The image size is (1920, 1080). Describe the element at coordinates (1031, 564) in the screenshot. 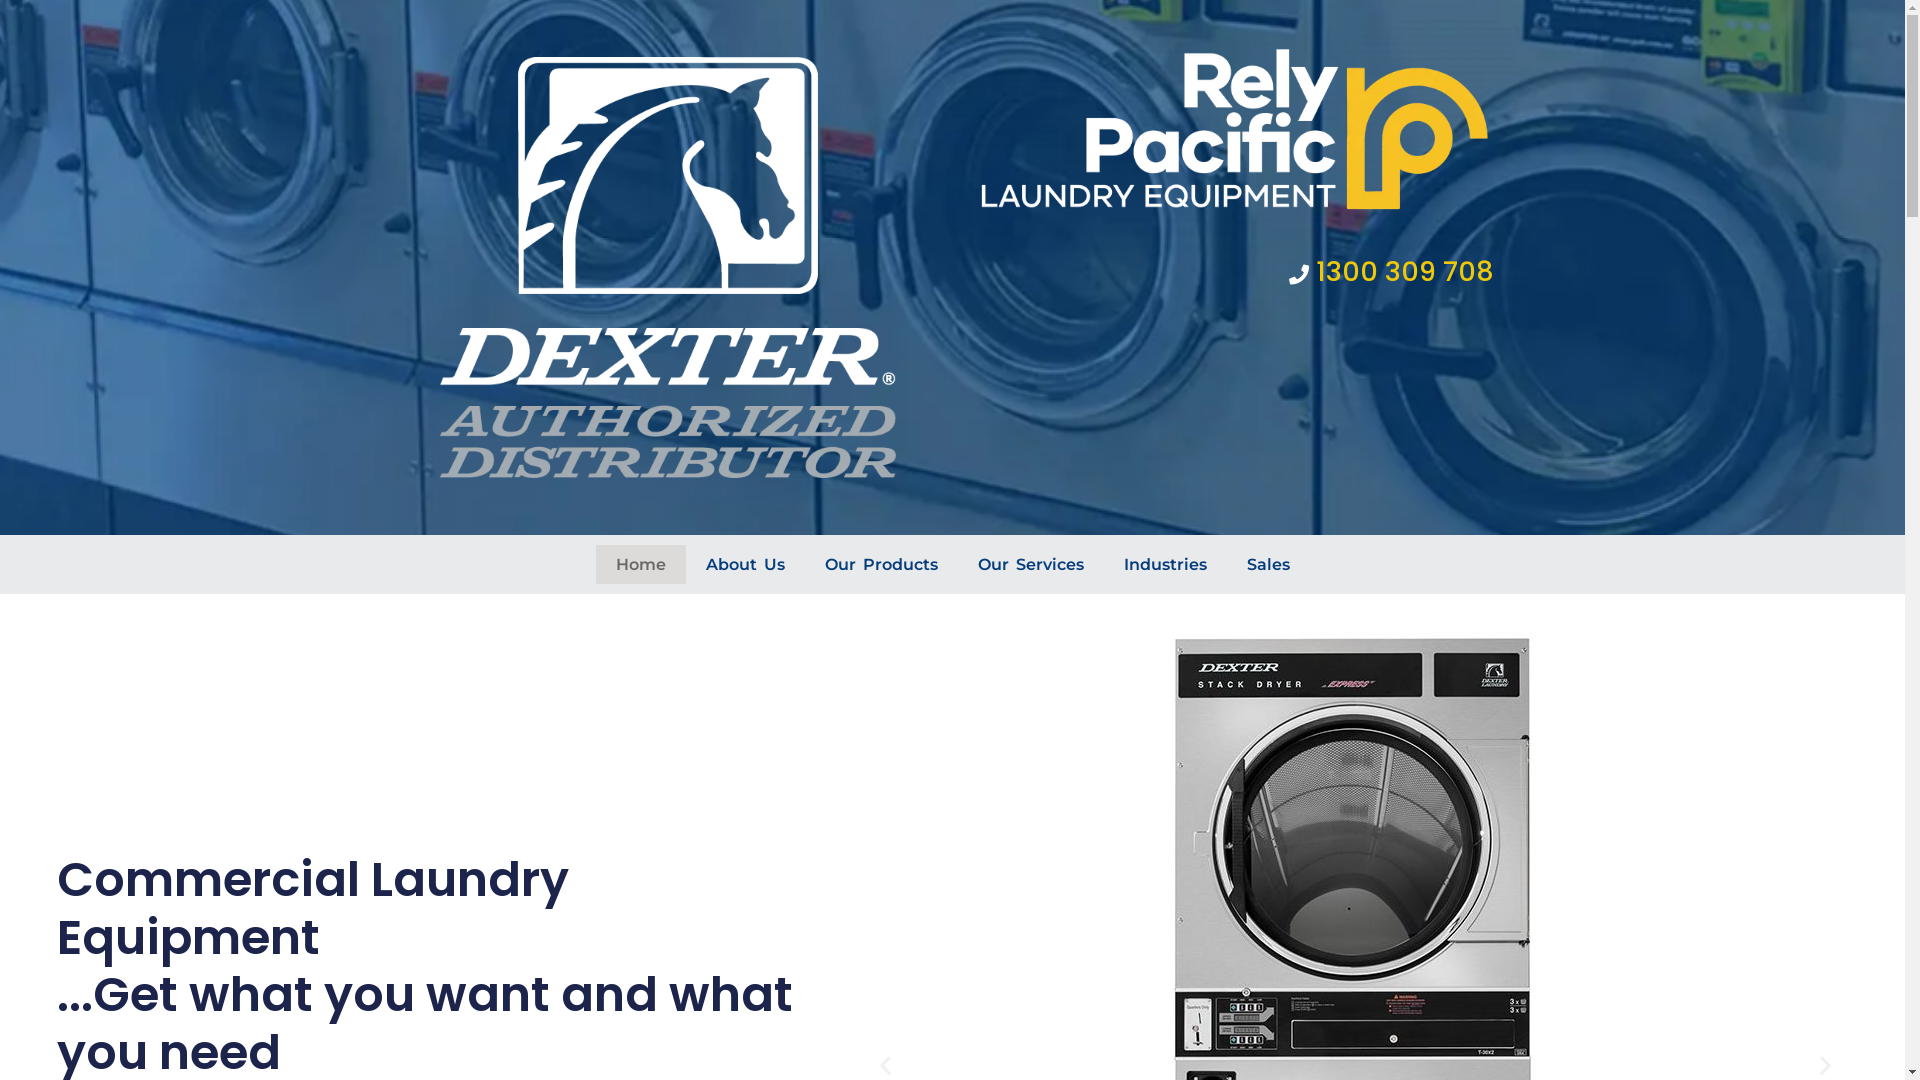

I see `Our Services` at that location.